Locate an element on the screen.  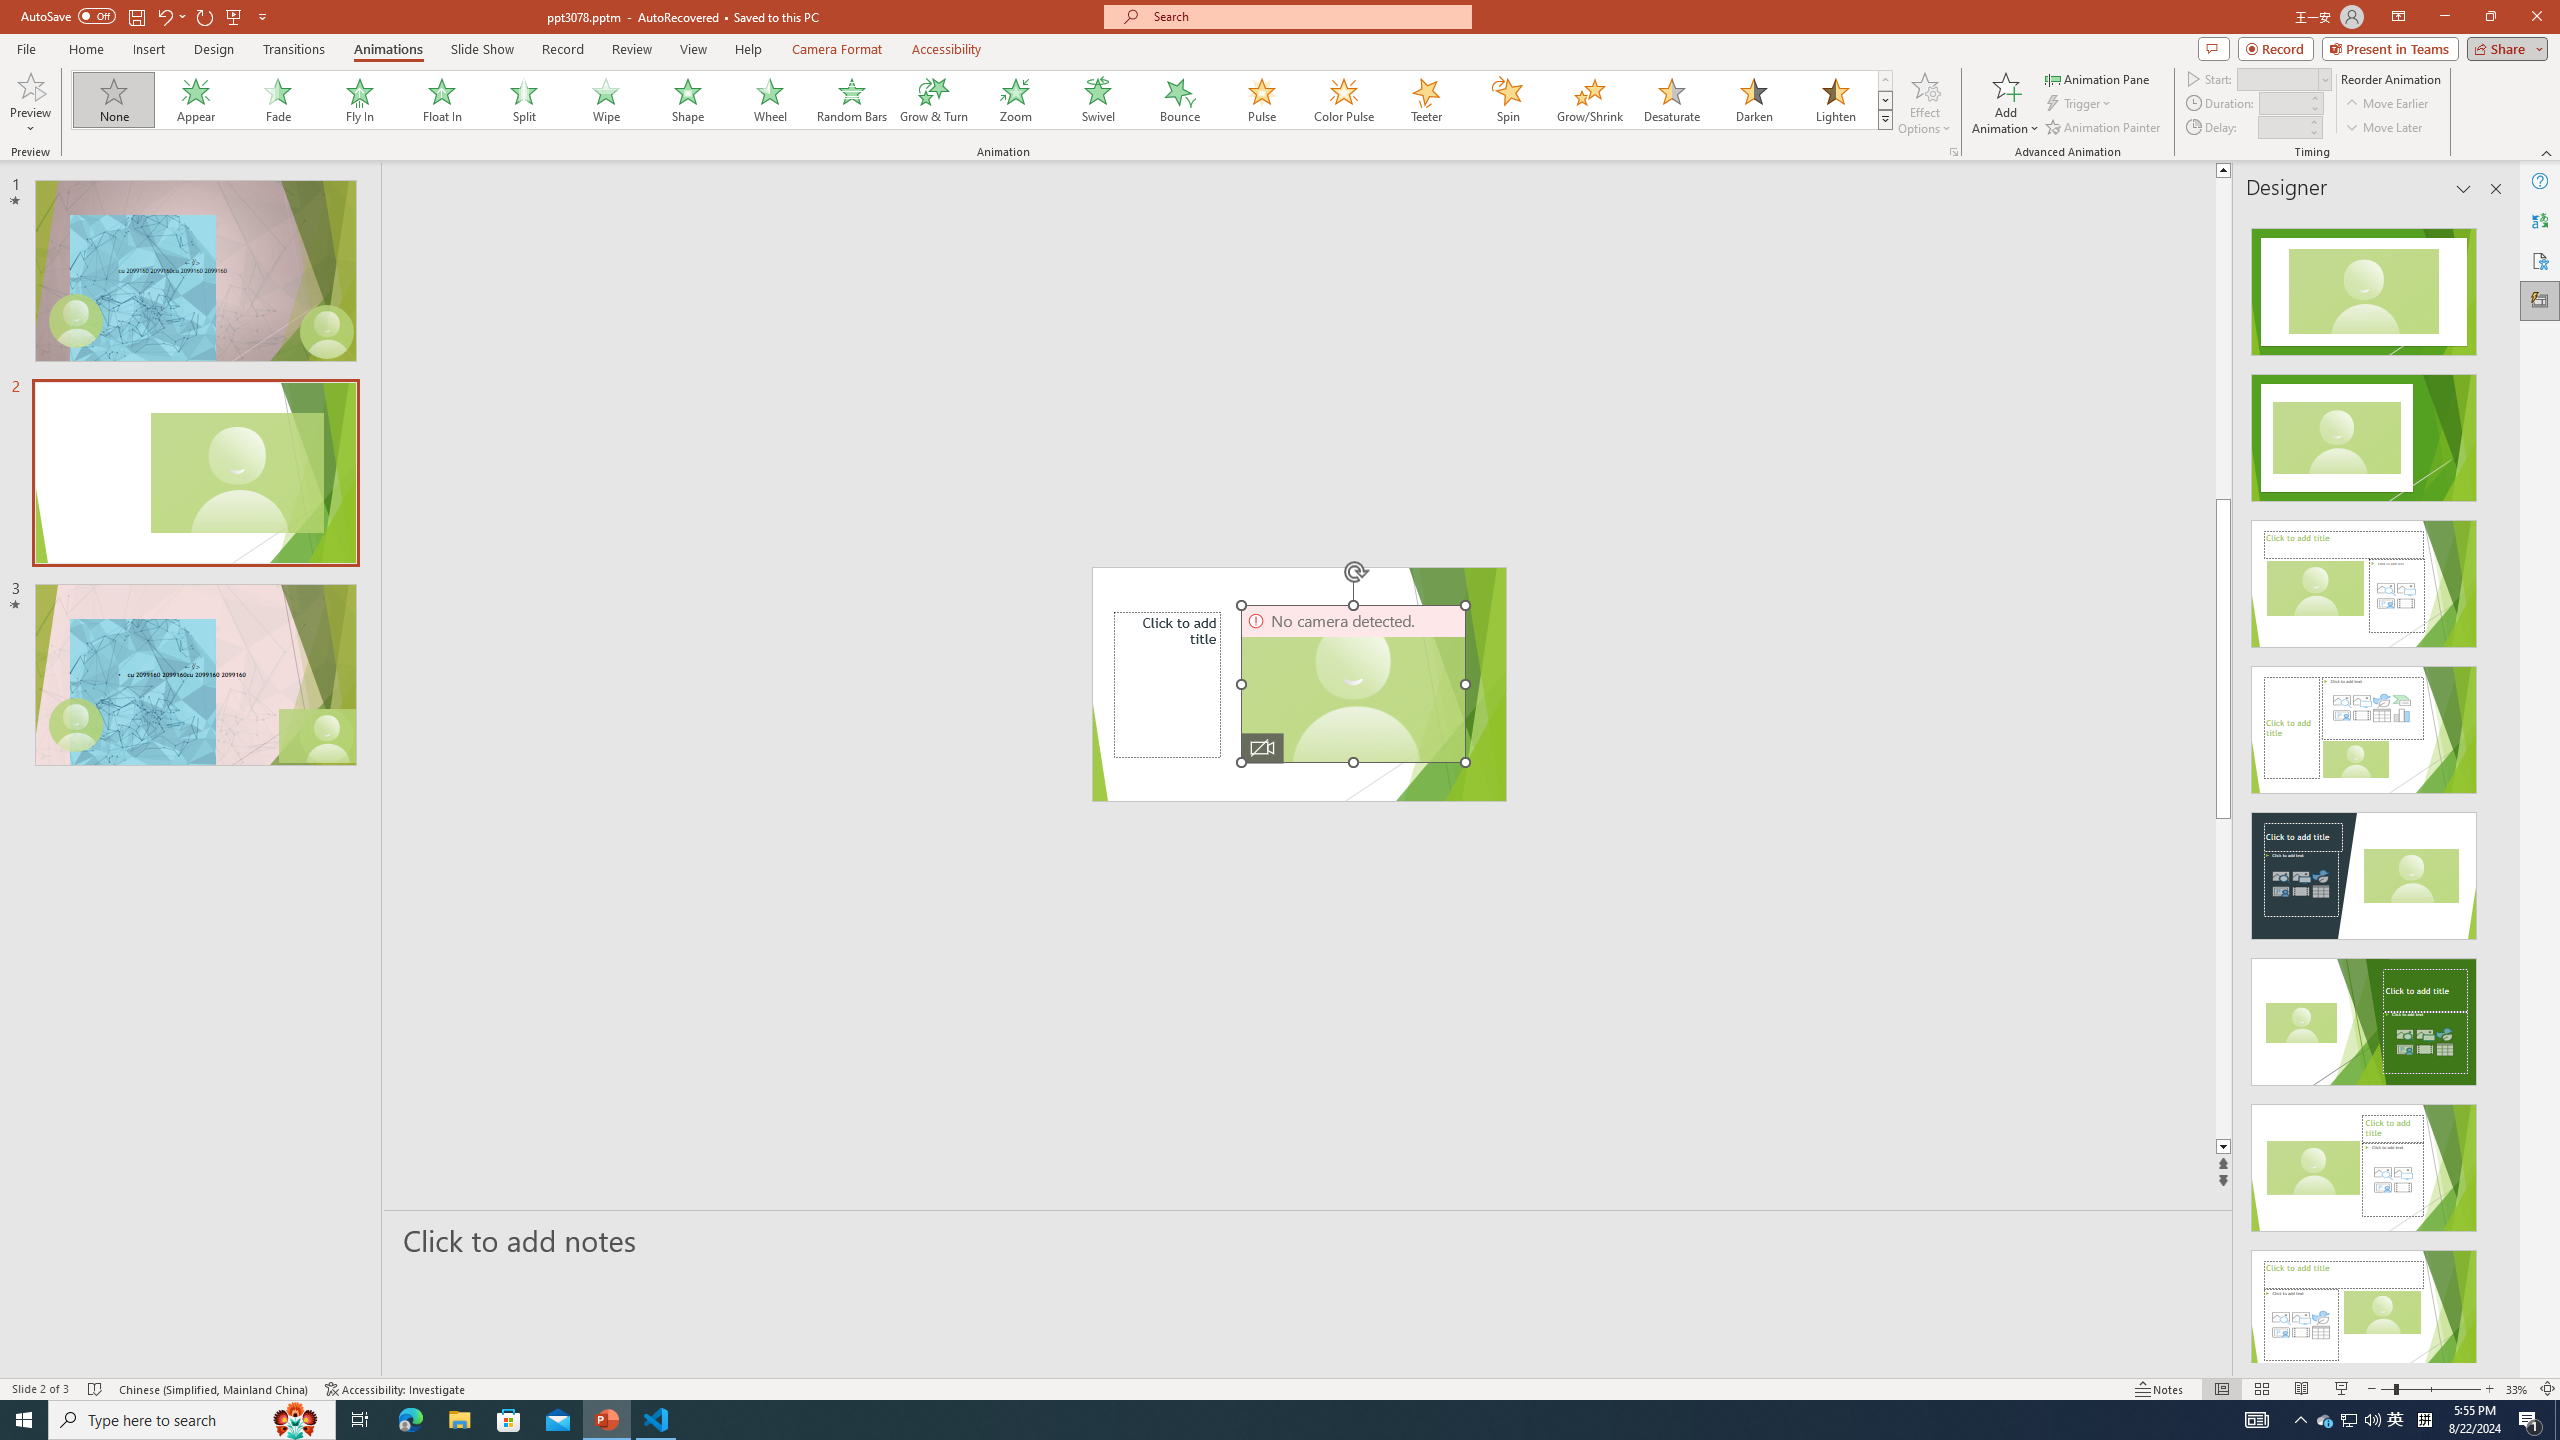
Pulse is located at coordinates (1262, 100).